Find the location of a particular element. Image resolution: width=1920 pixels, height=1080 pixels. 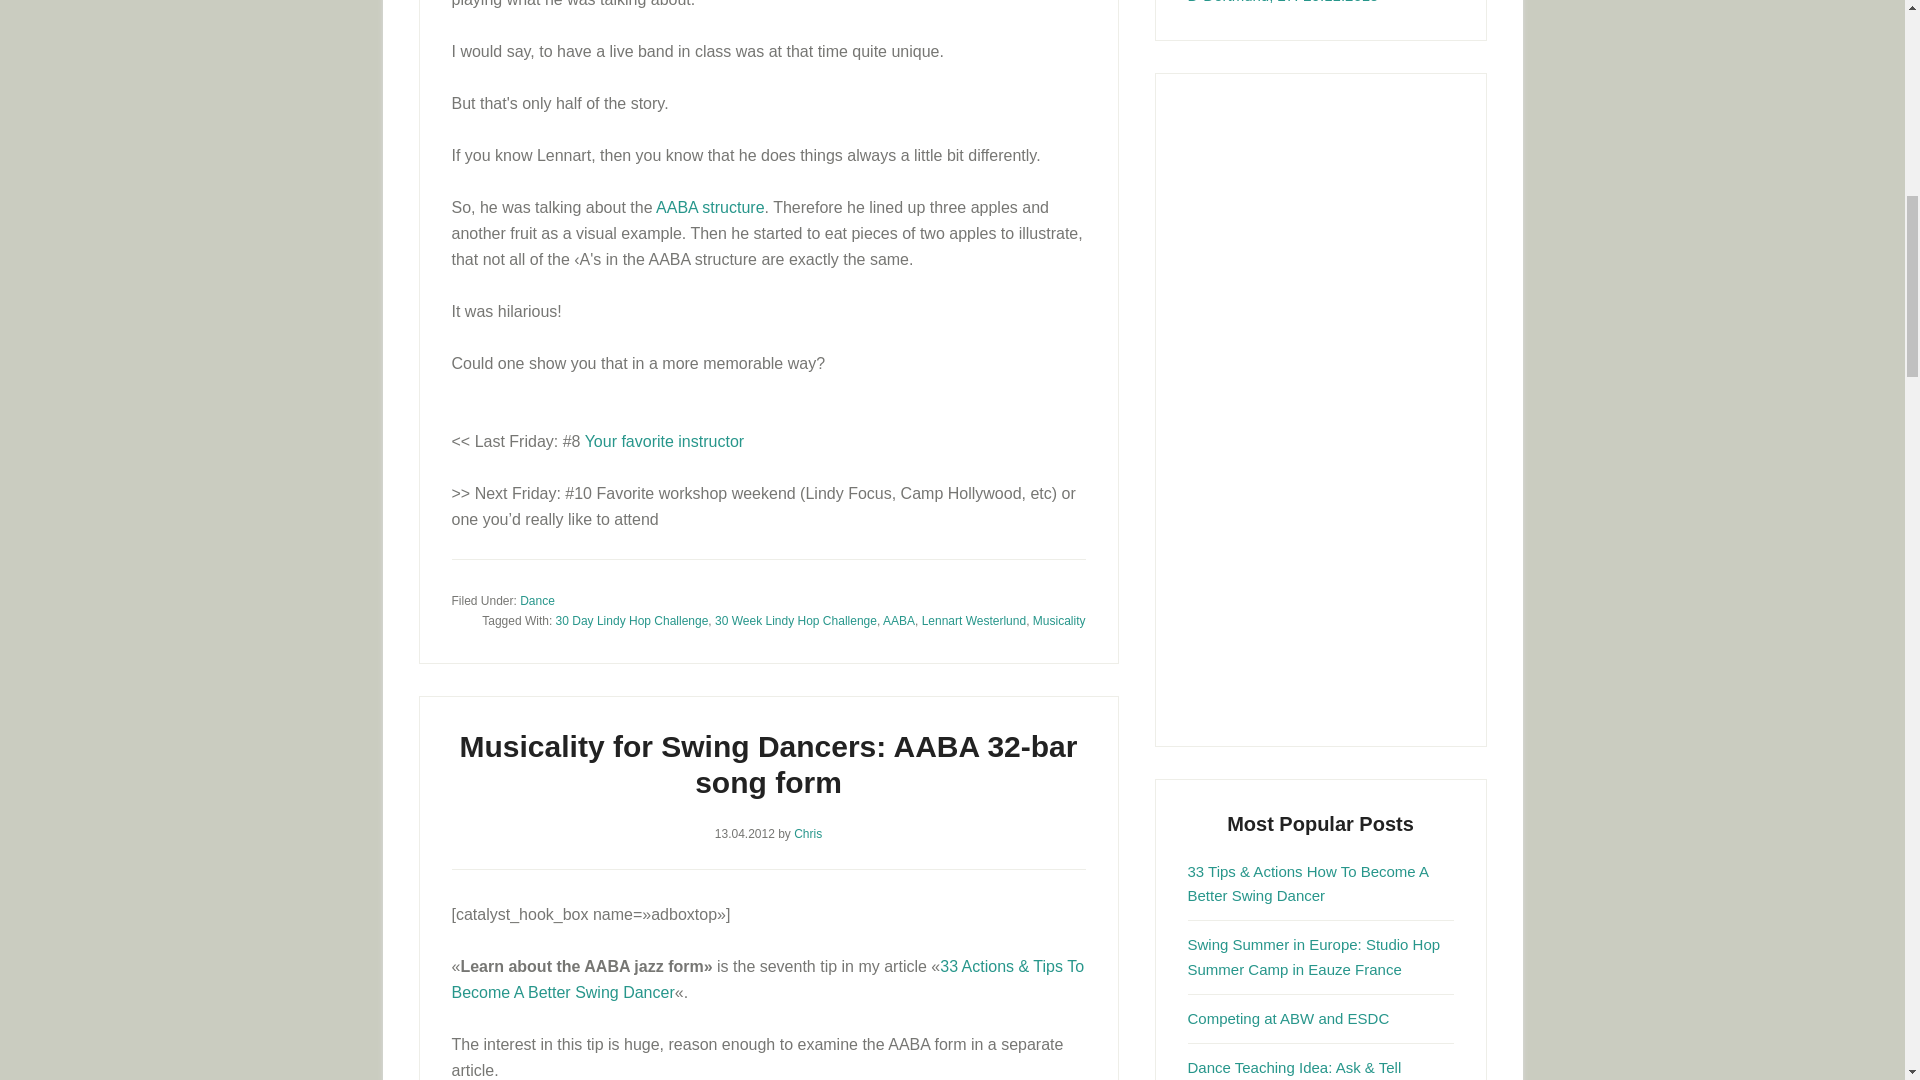

Dance is located at coordinates (537, 601).